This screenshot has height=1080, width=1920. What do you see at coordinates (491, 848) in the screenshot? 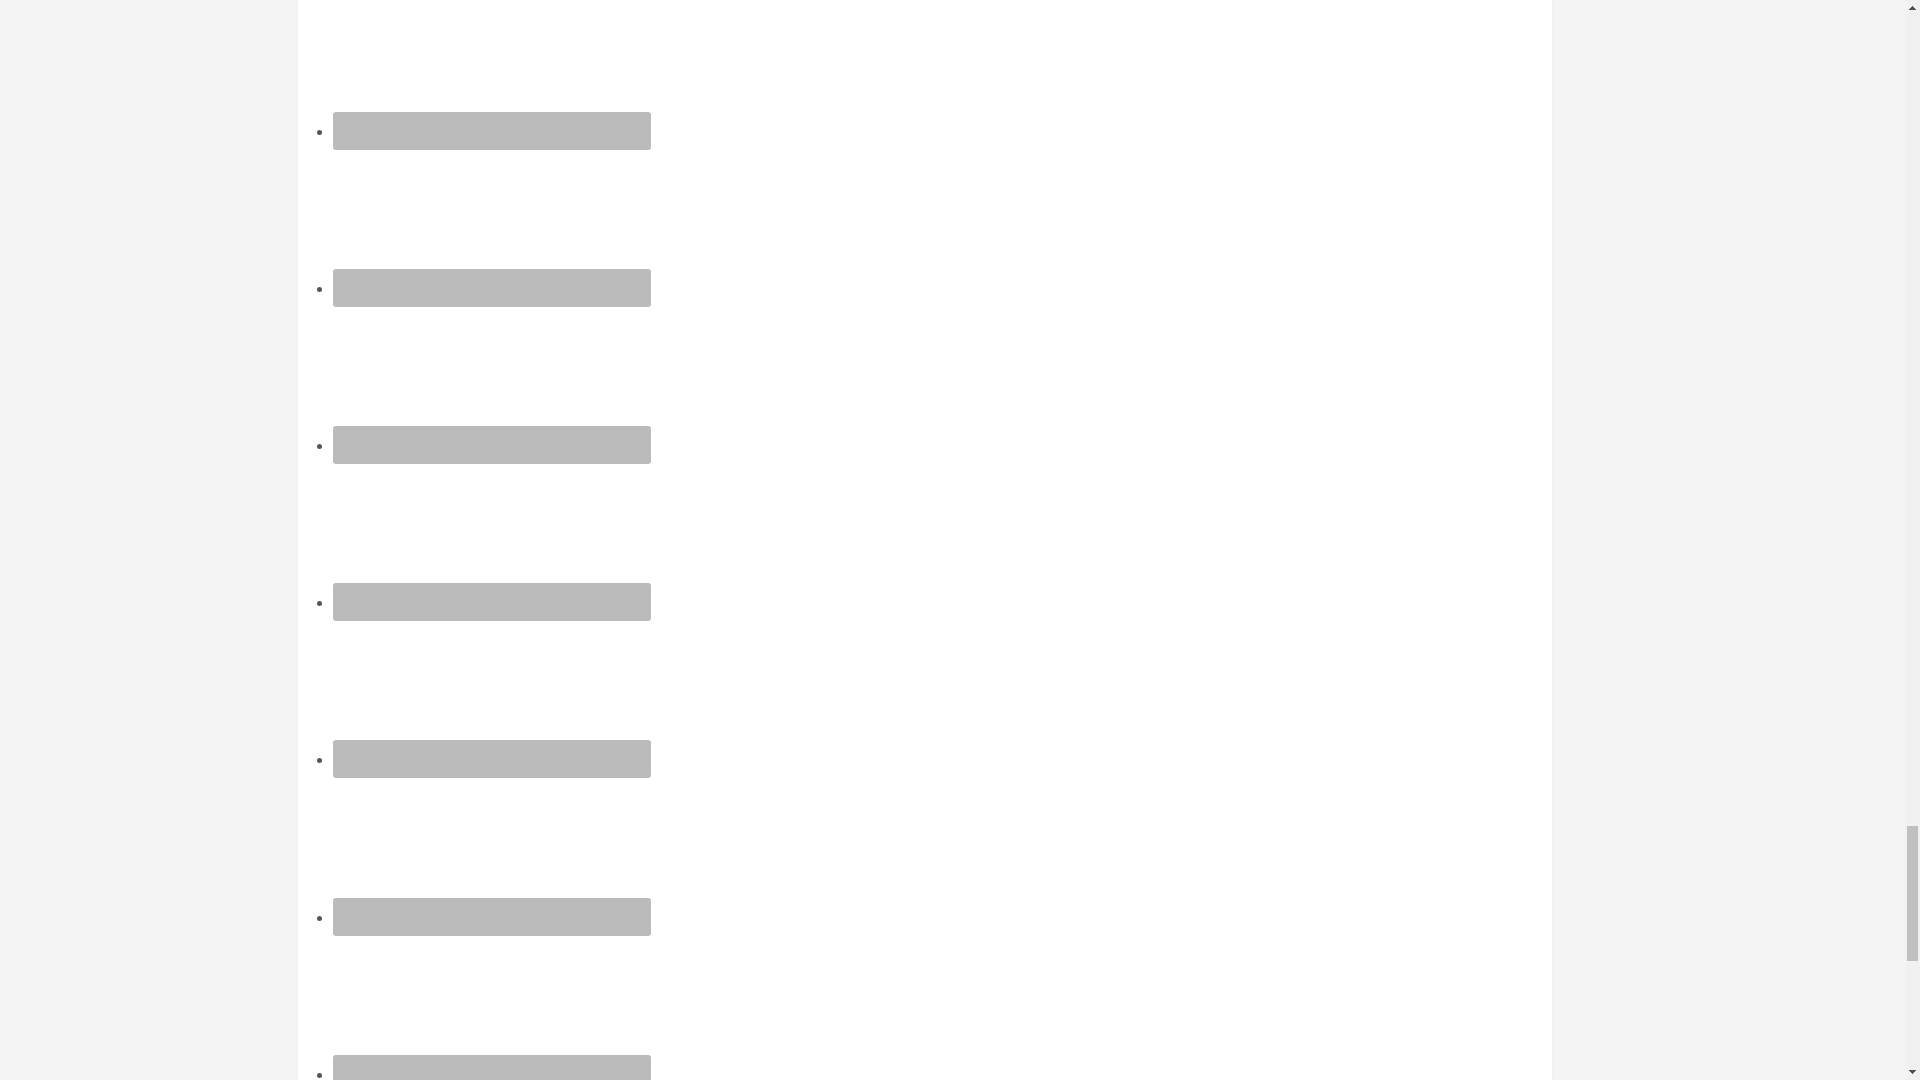
I see `Tumblr` at bounding box center [491, 848].